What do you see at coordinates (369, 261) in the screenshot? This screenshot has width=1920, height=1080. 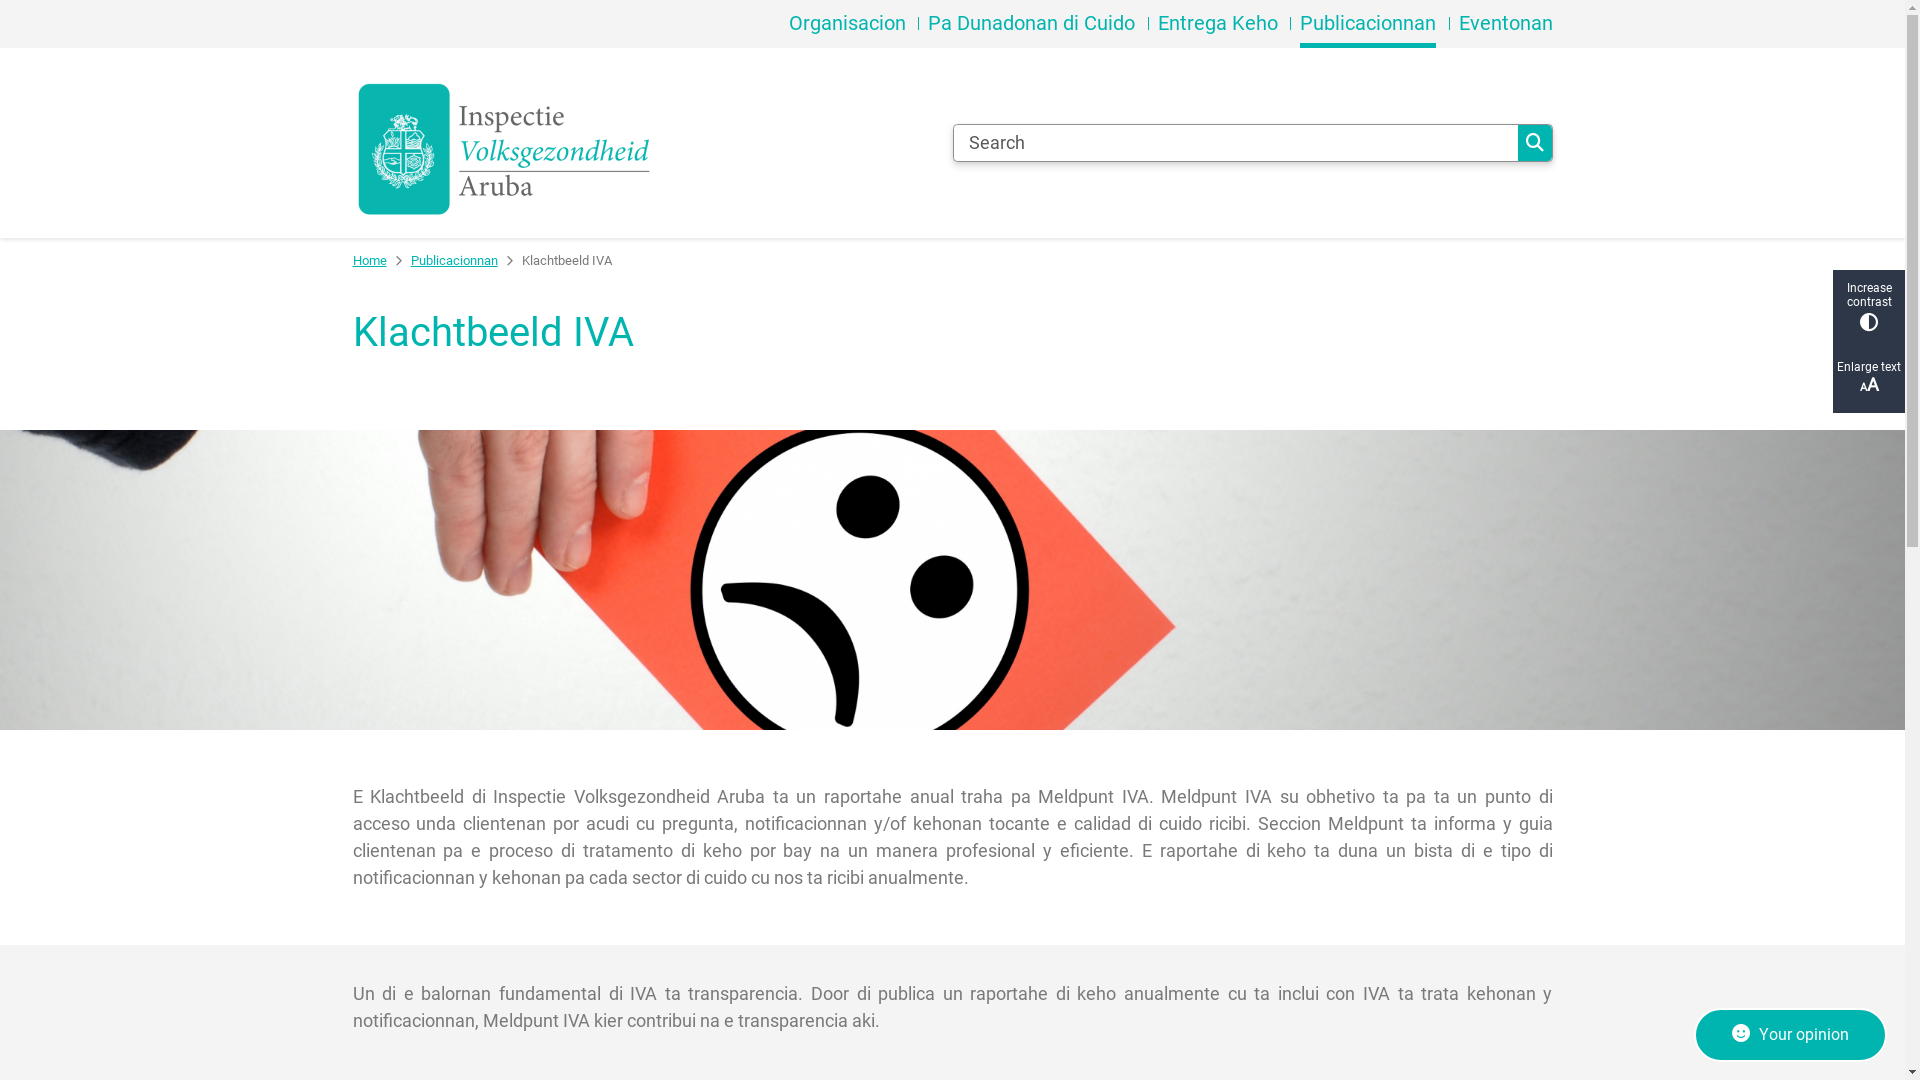 I see `Home` at bounding box center [369, 261].